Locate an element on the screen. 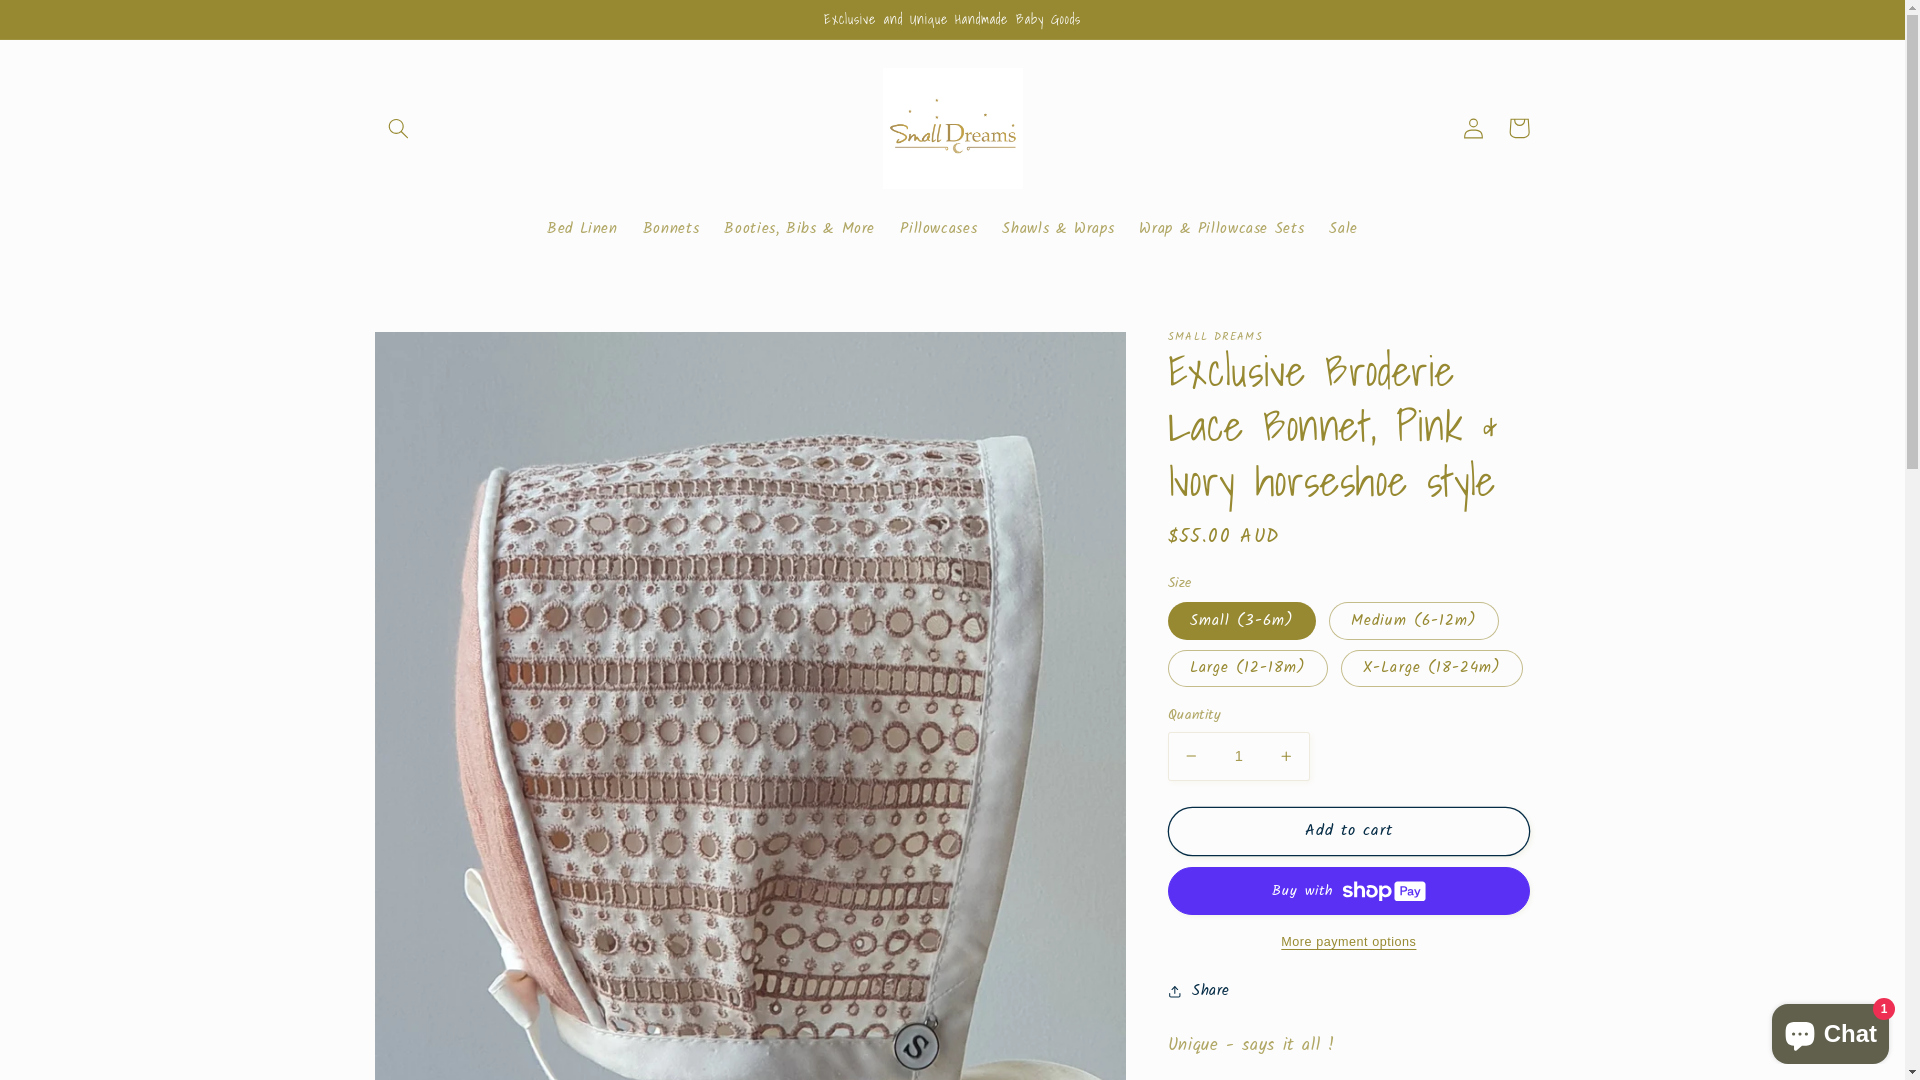 The image size is (1920, 1080). More payment options is located at coordinates (1349, 942).